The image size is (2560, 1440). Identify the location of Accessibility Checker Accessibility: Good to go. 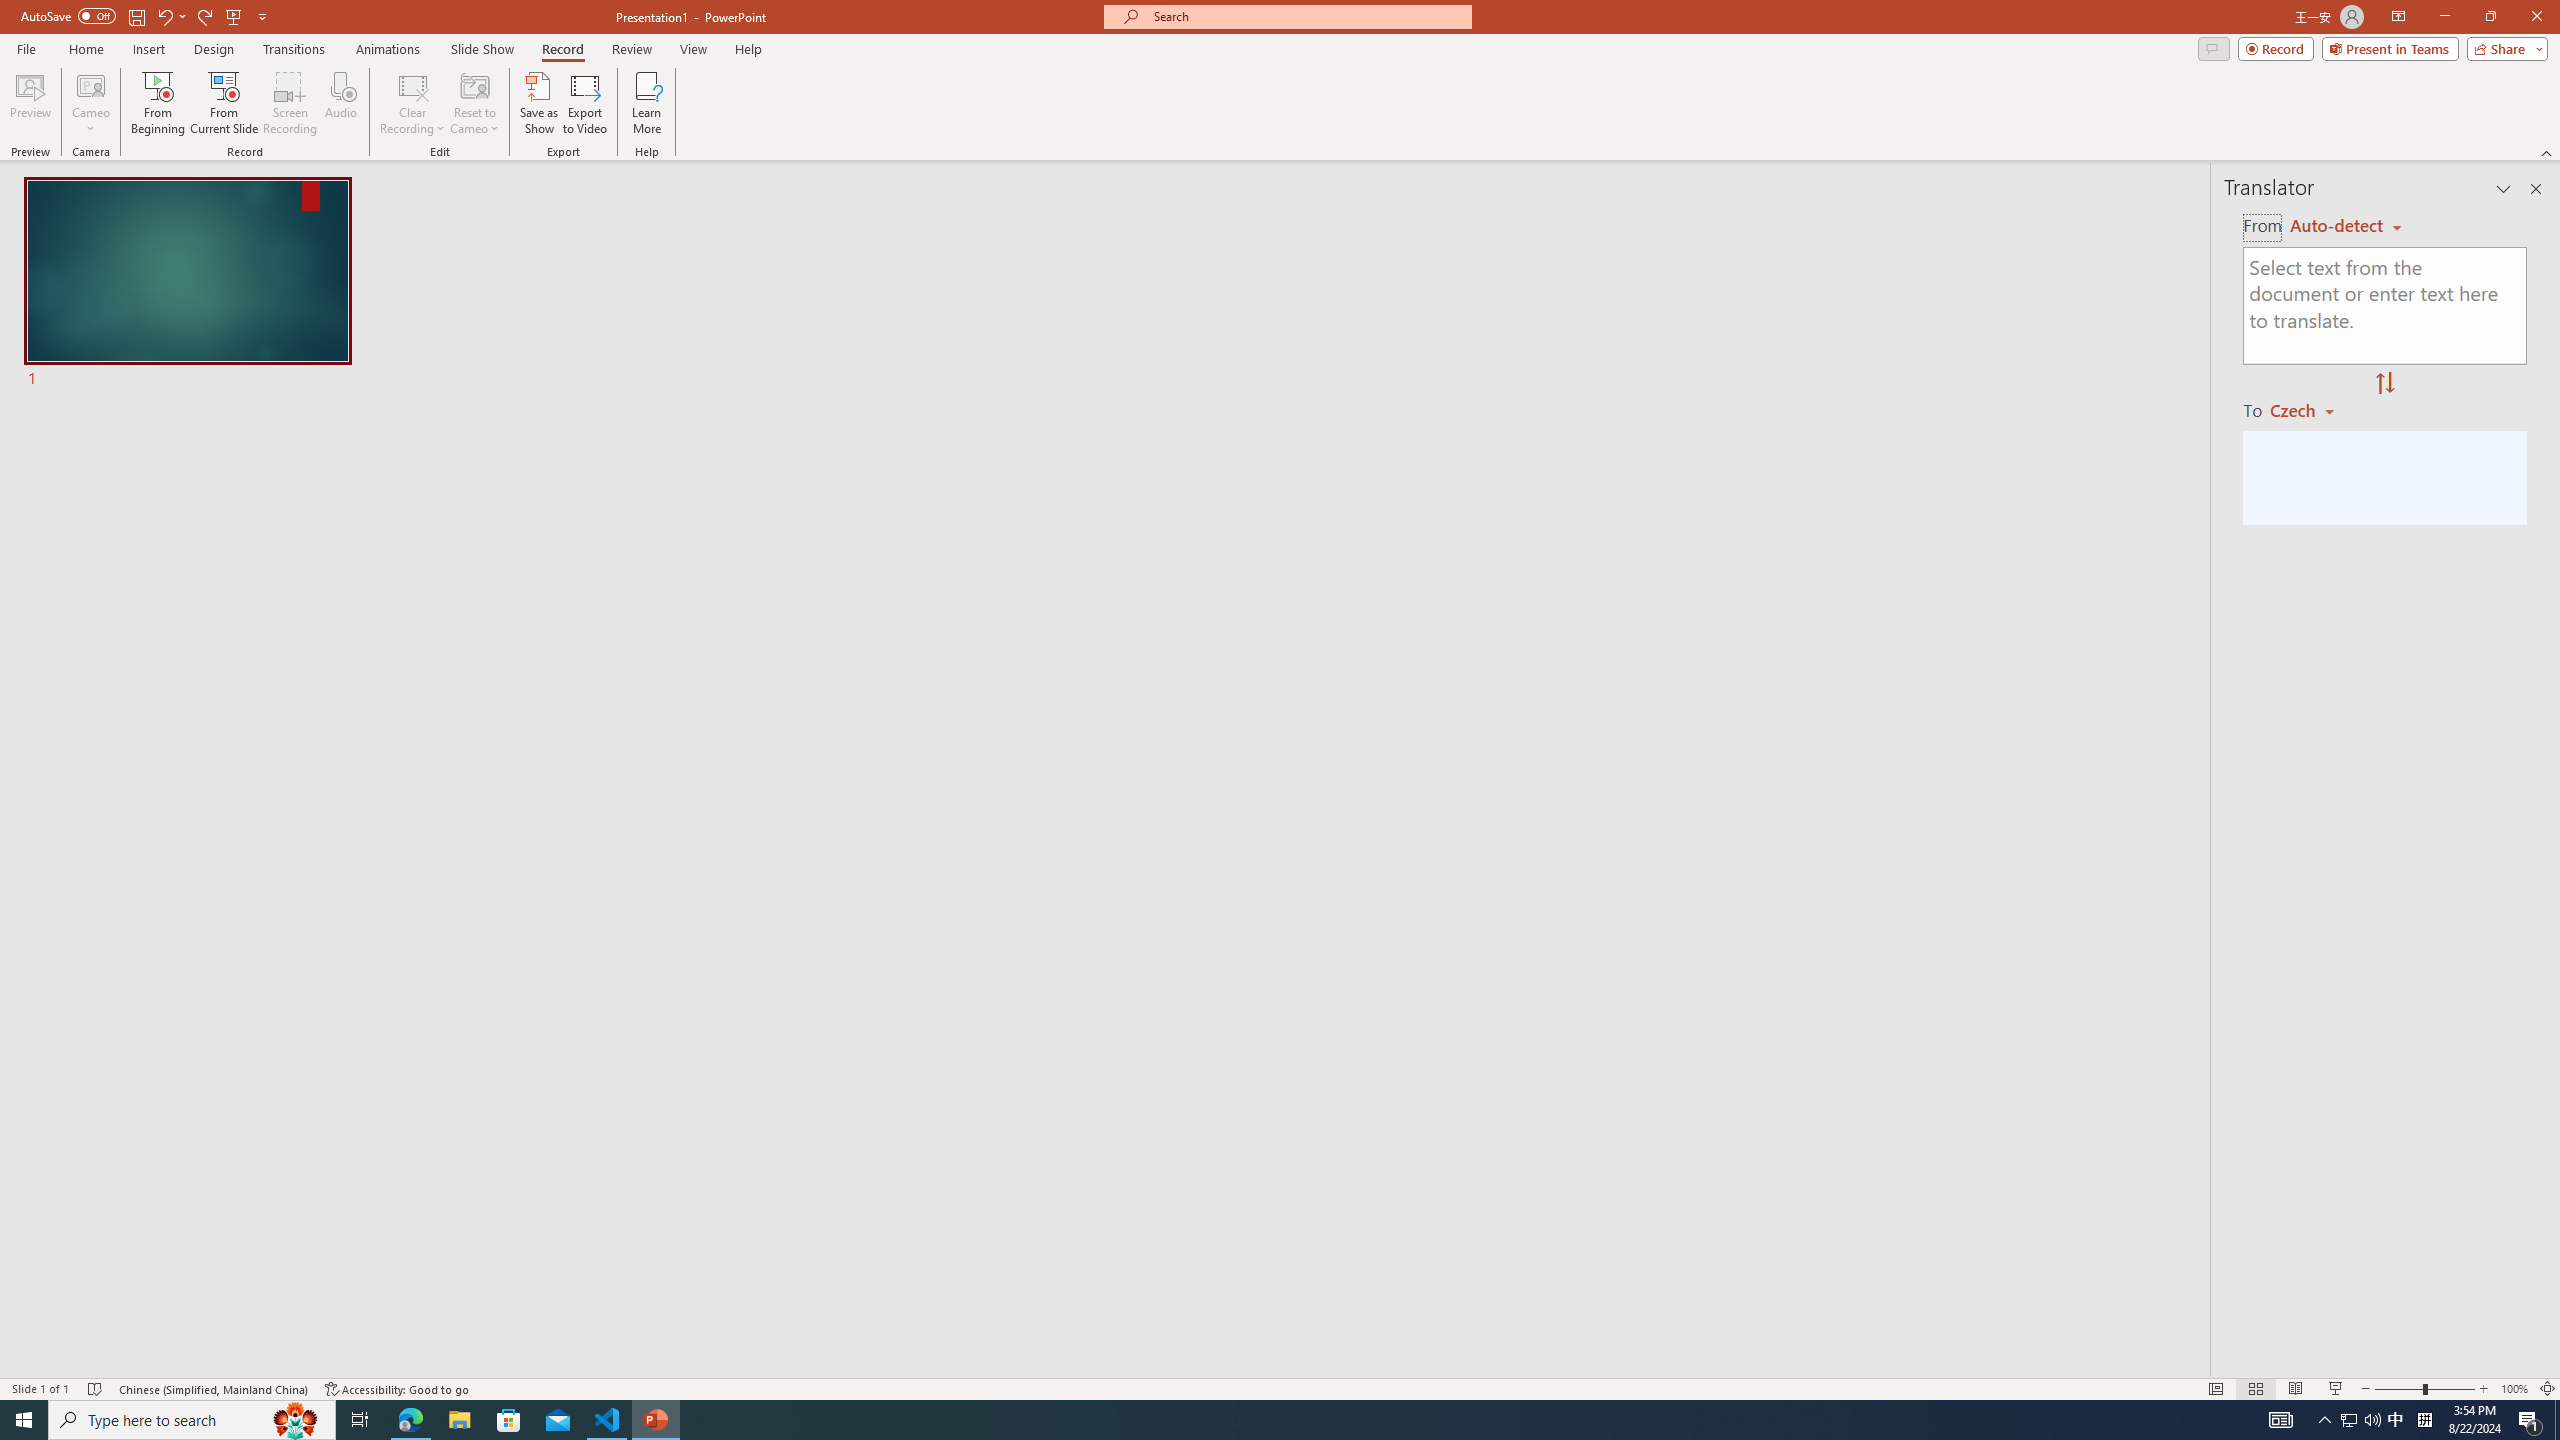
(398, 1389).